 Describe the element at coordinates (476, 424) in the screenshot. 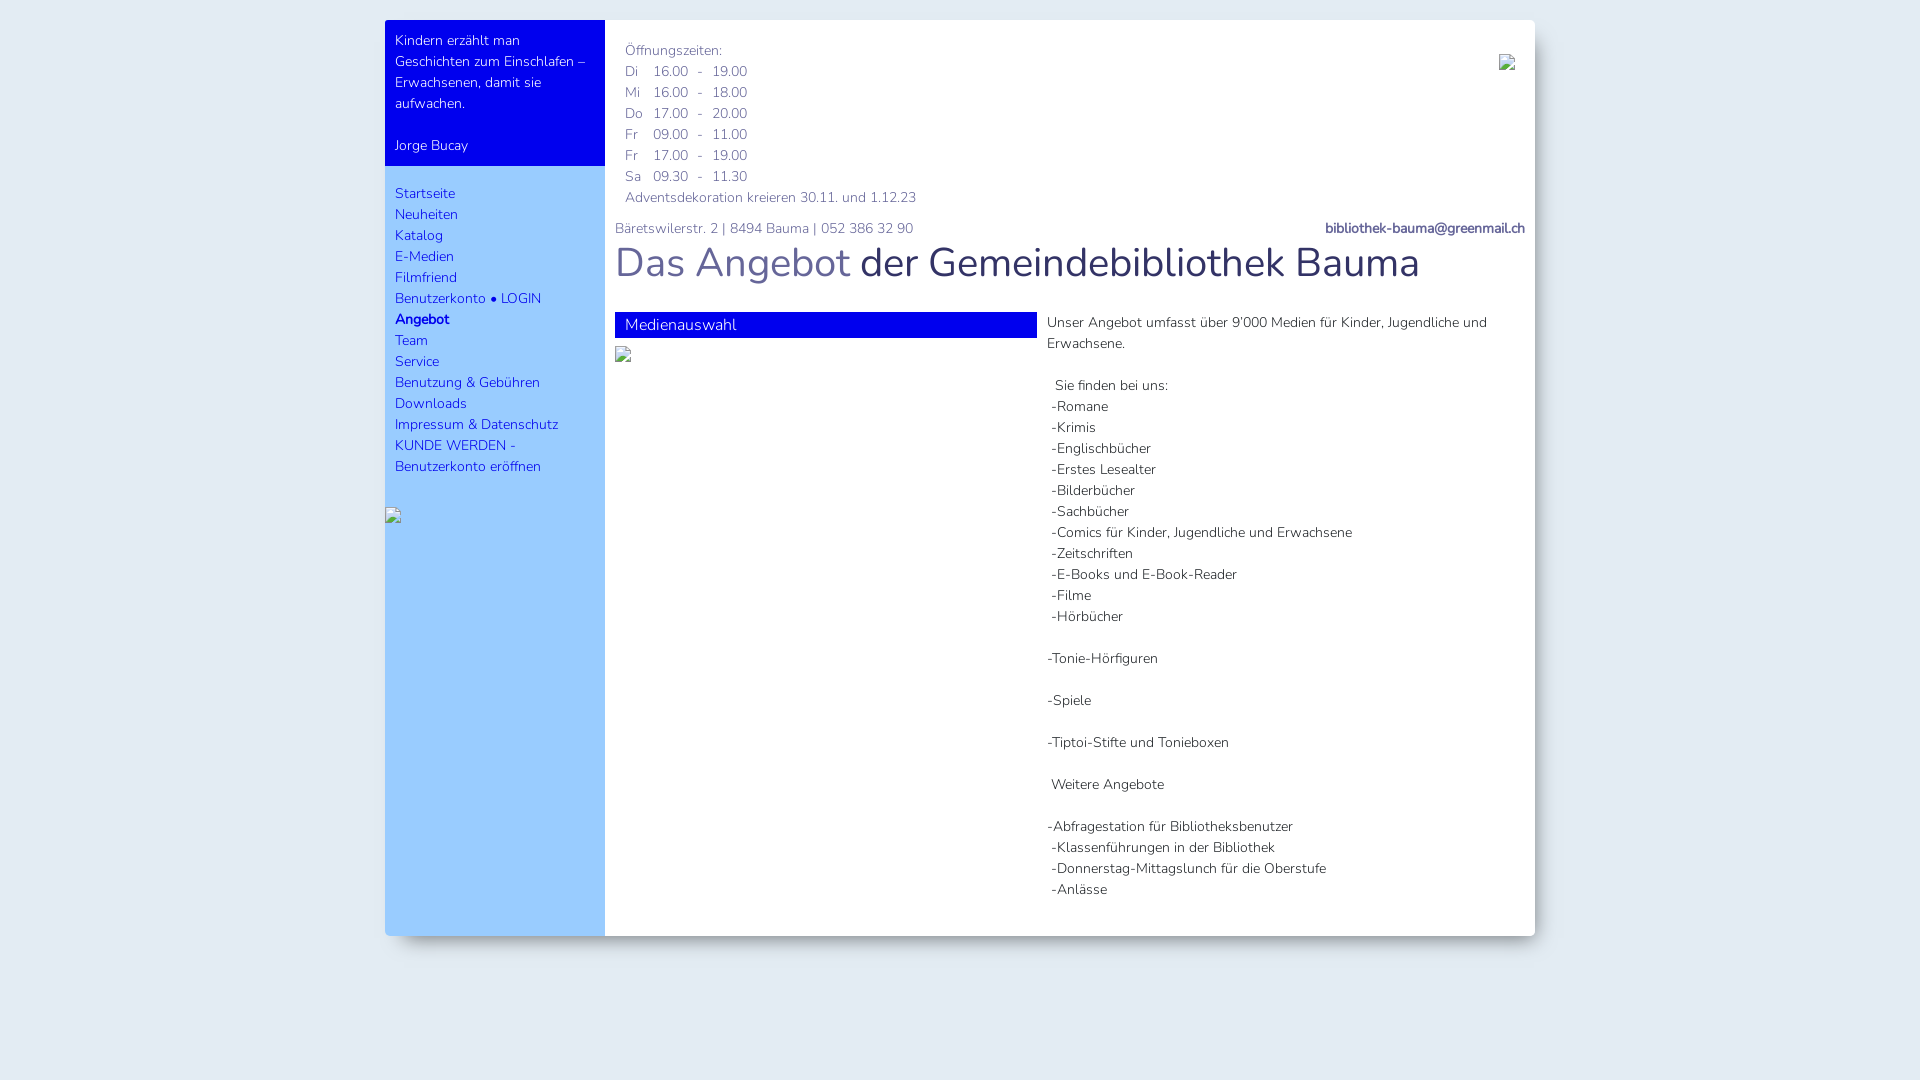

I see `Impressum & Datenschutz` at that location.